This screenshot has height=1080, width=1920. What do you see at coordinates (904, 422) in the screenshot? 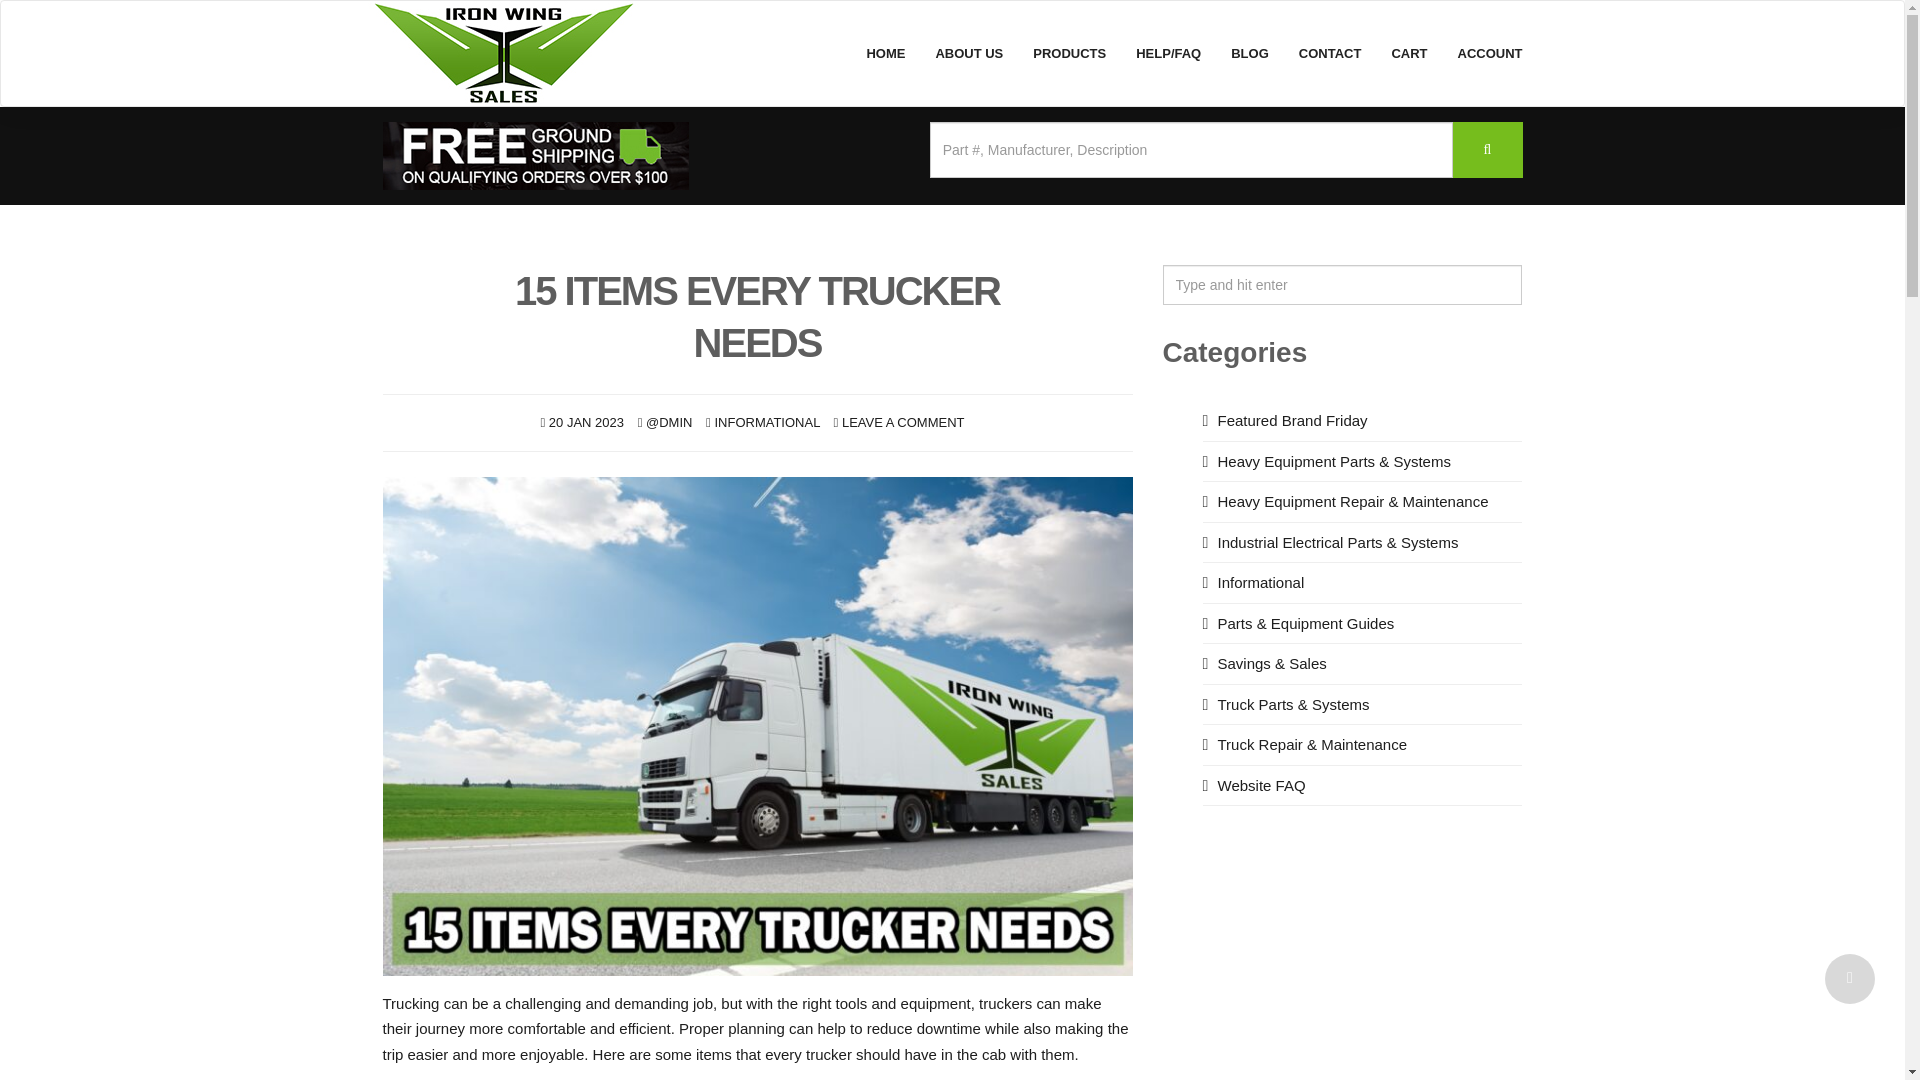
I see `LEAVE A COMMENT` at bounding box center [904, 422].